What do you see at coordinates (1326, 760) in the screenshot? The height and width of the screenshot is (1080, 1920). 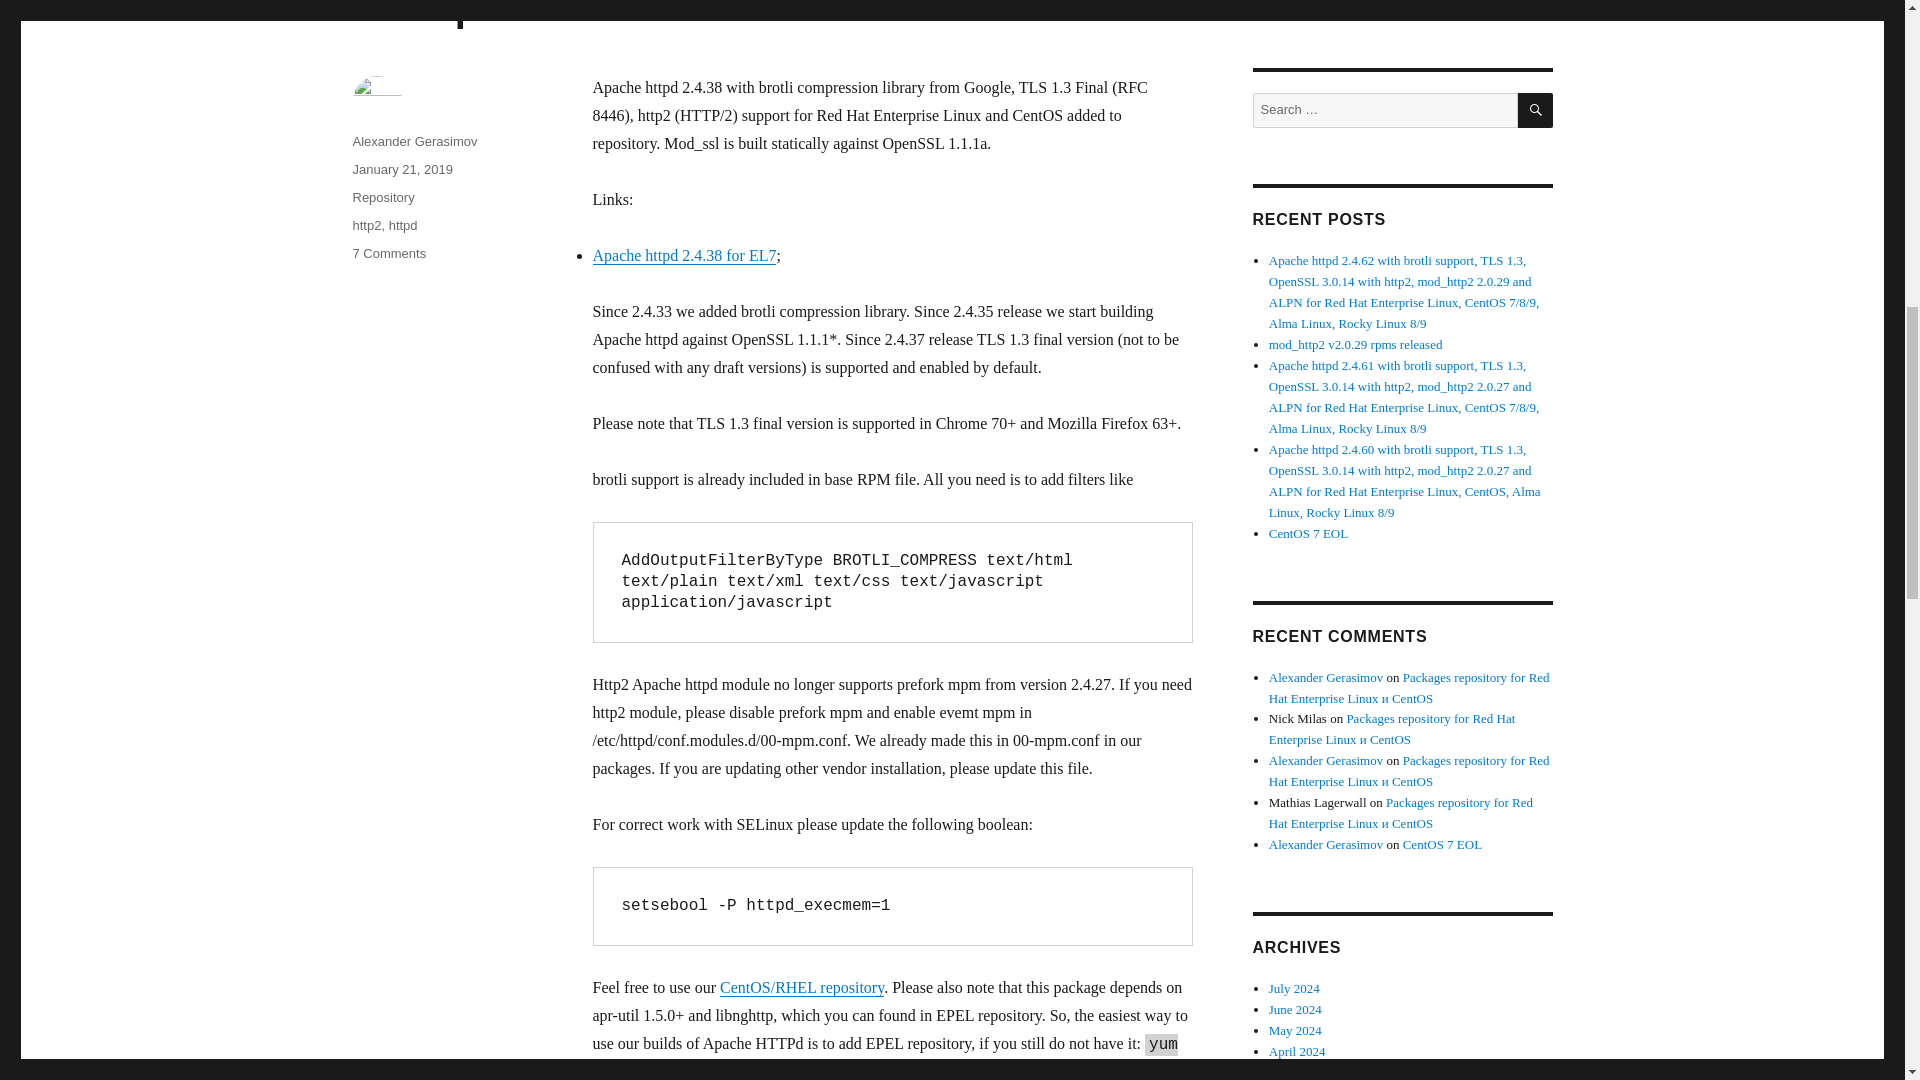 I see `Alexander Gerasimov` at bounding box center [1326, 760].